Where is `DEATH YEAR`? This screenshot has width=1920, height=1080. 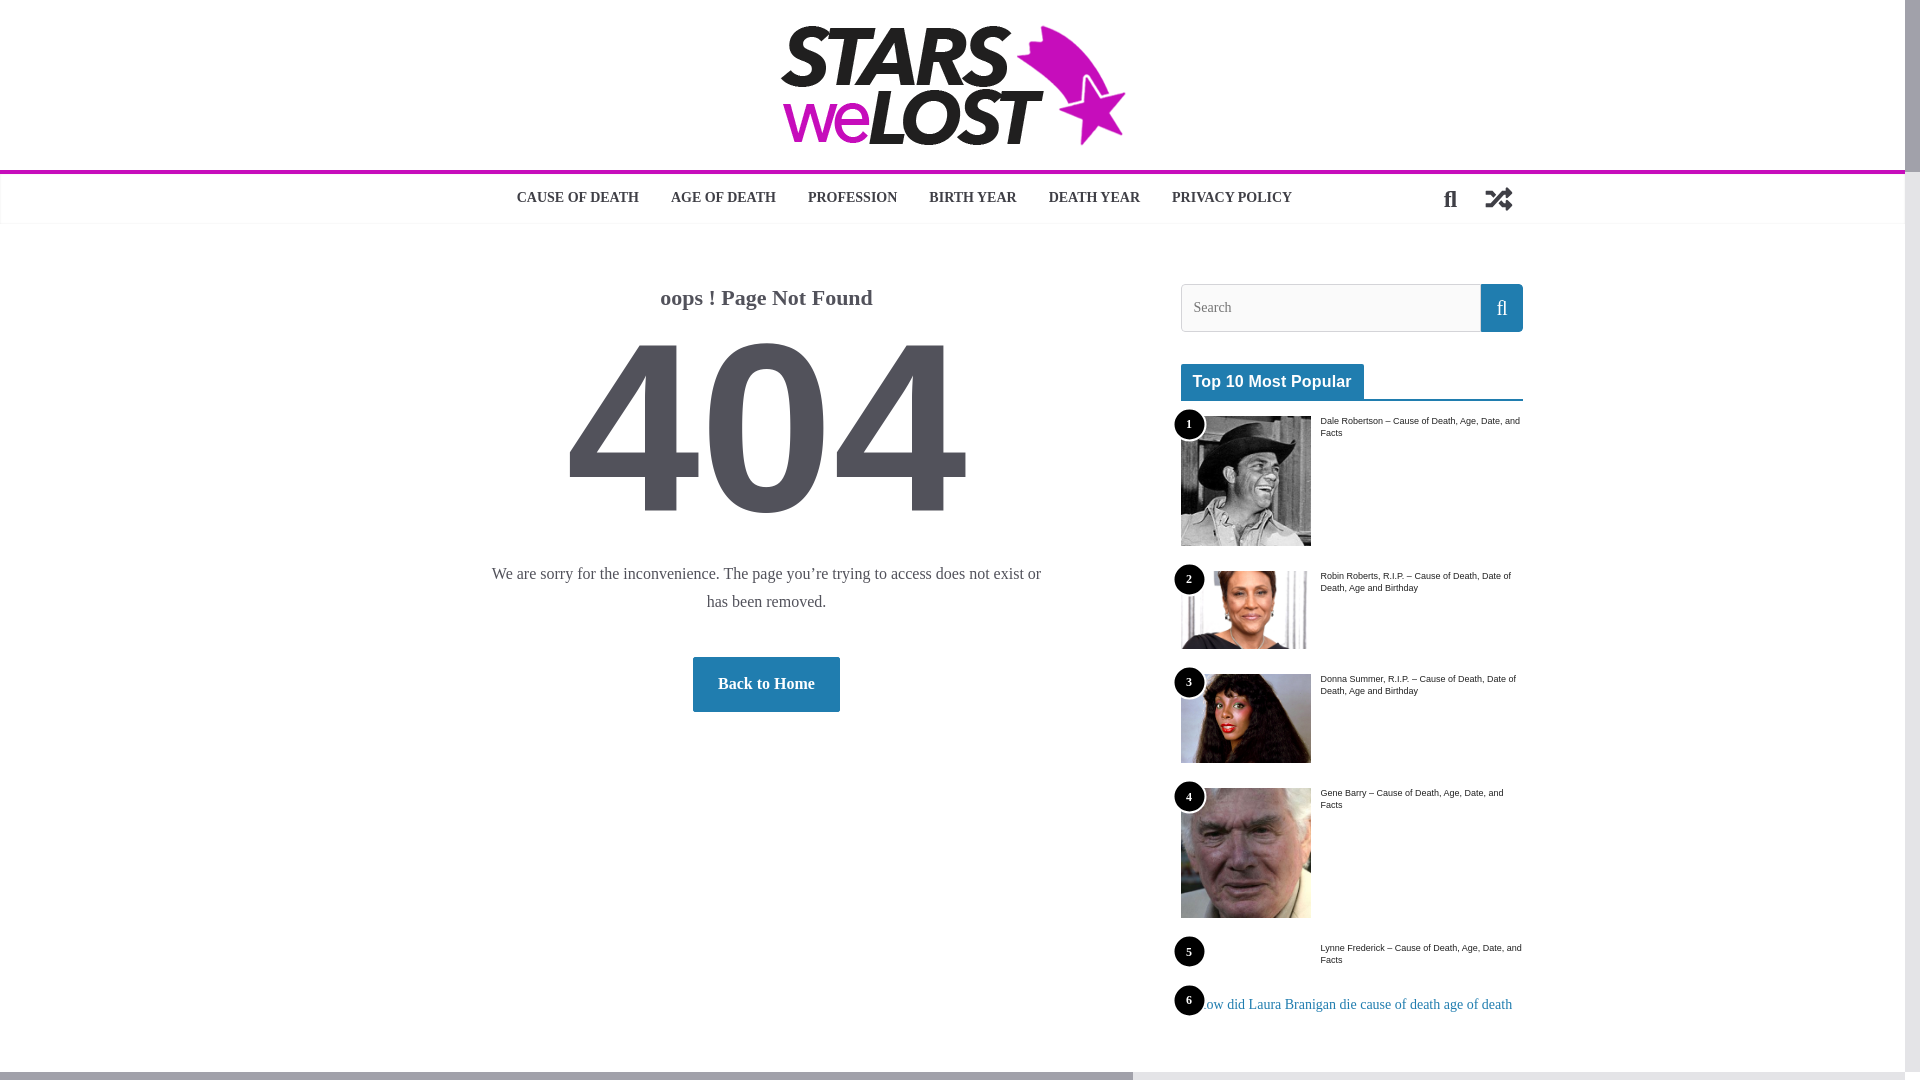 DEATH YEAR is located at coordinates (1094, 198).